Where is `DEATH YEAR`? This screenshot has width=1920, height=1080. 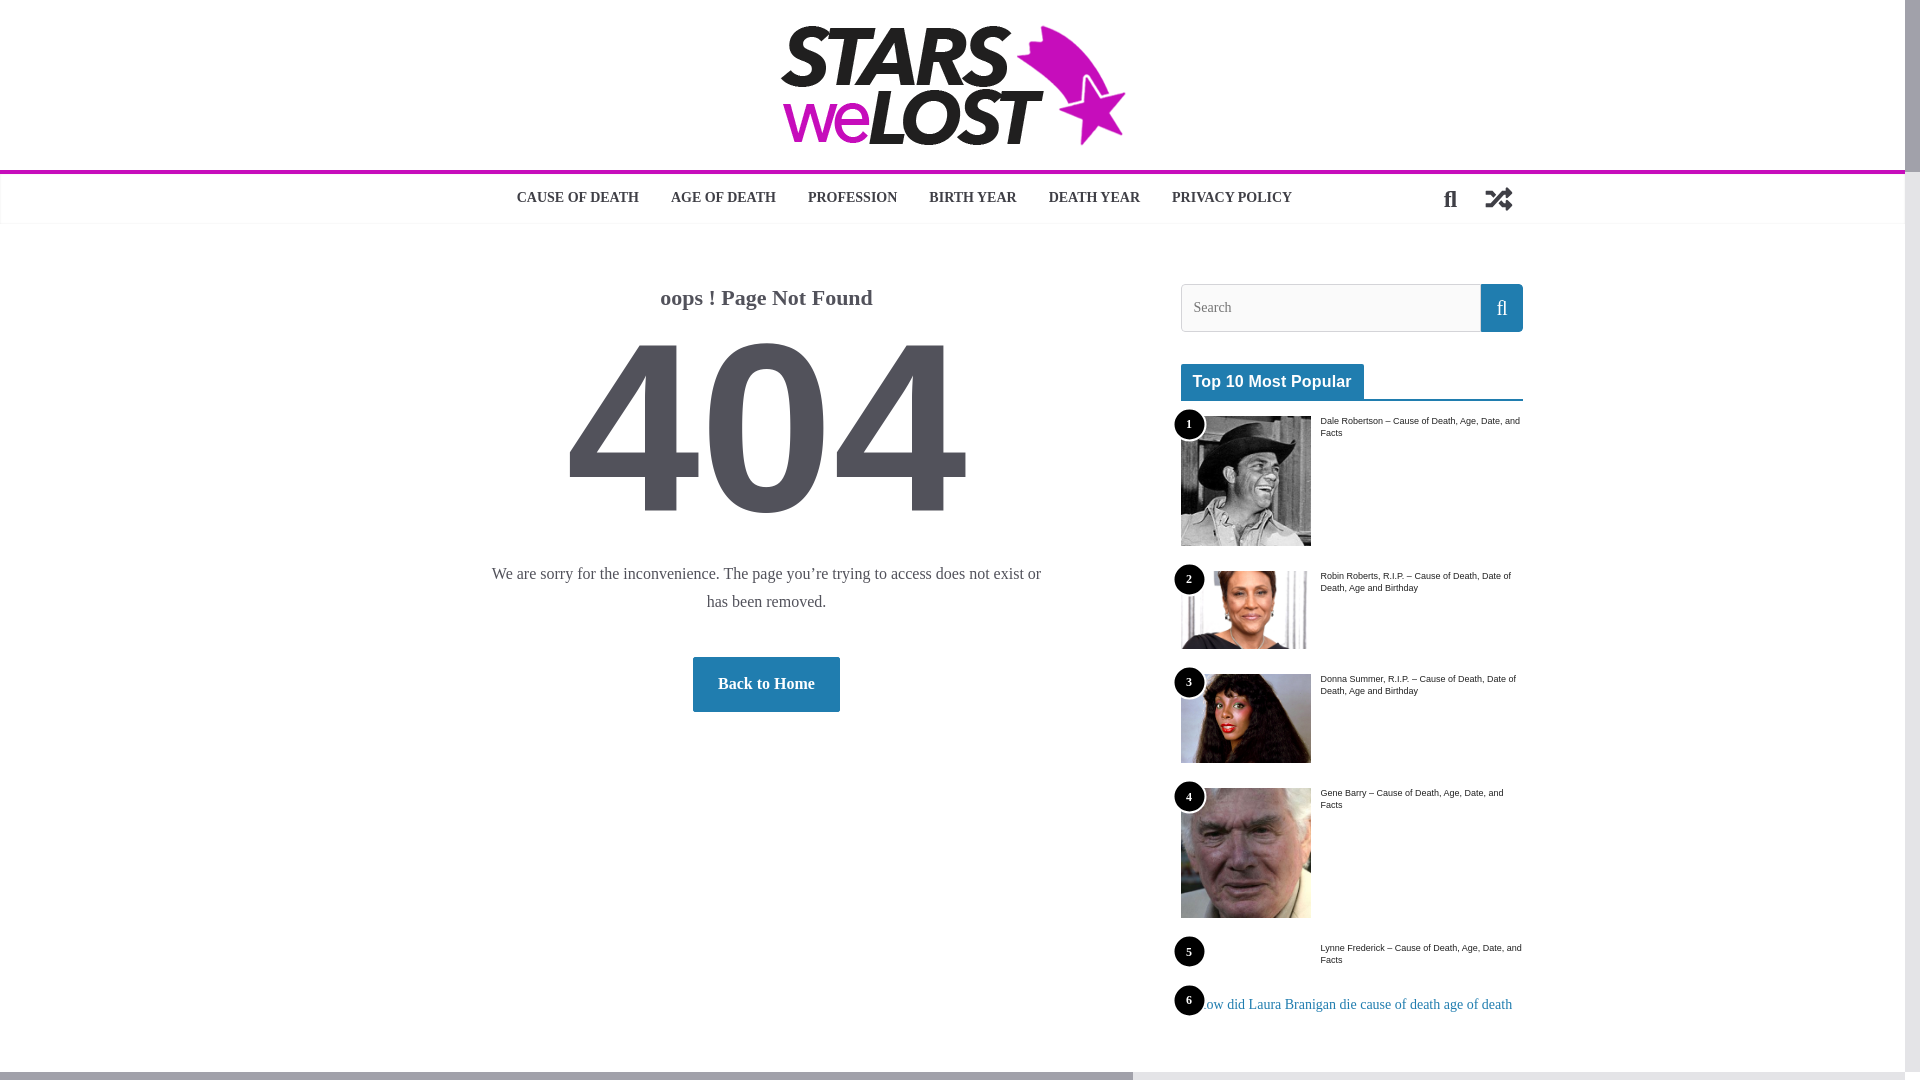 DEATH YEAR is located at coordinates (1094, 198).